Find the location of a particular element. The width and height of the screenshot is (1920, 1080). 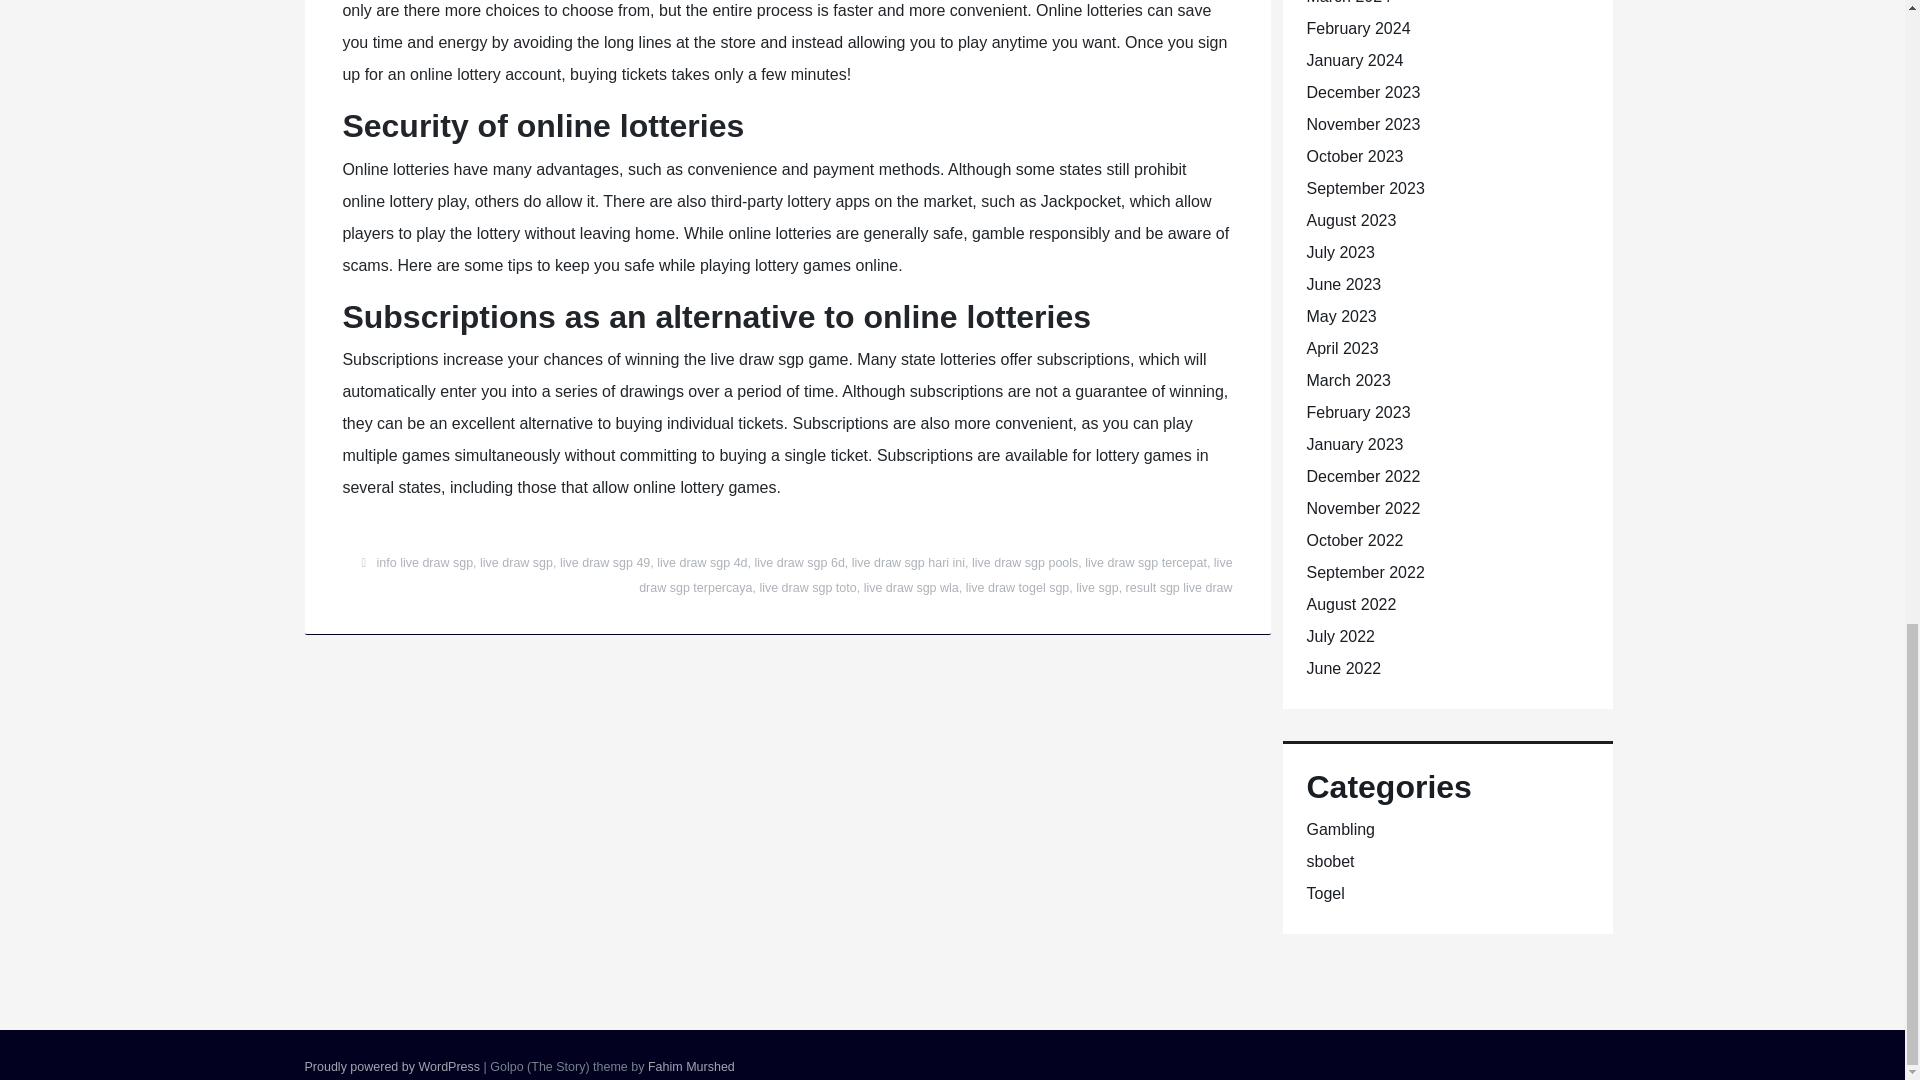

live draw sgp pools is located at coordinates (1024, 563).